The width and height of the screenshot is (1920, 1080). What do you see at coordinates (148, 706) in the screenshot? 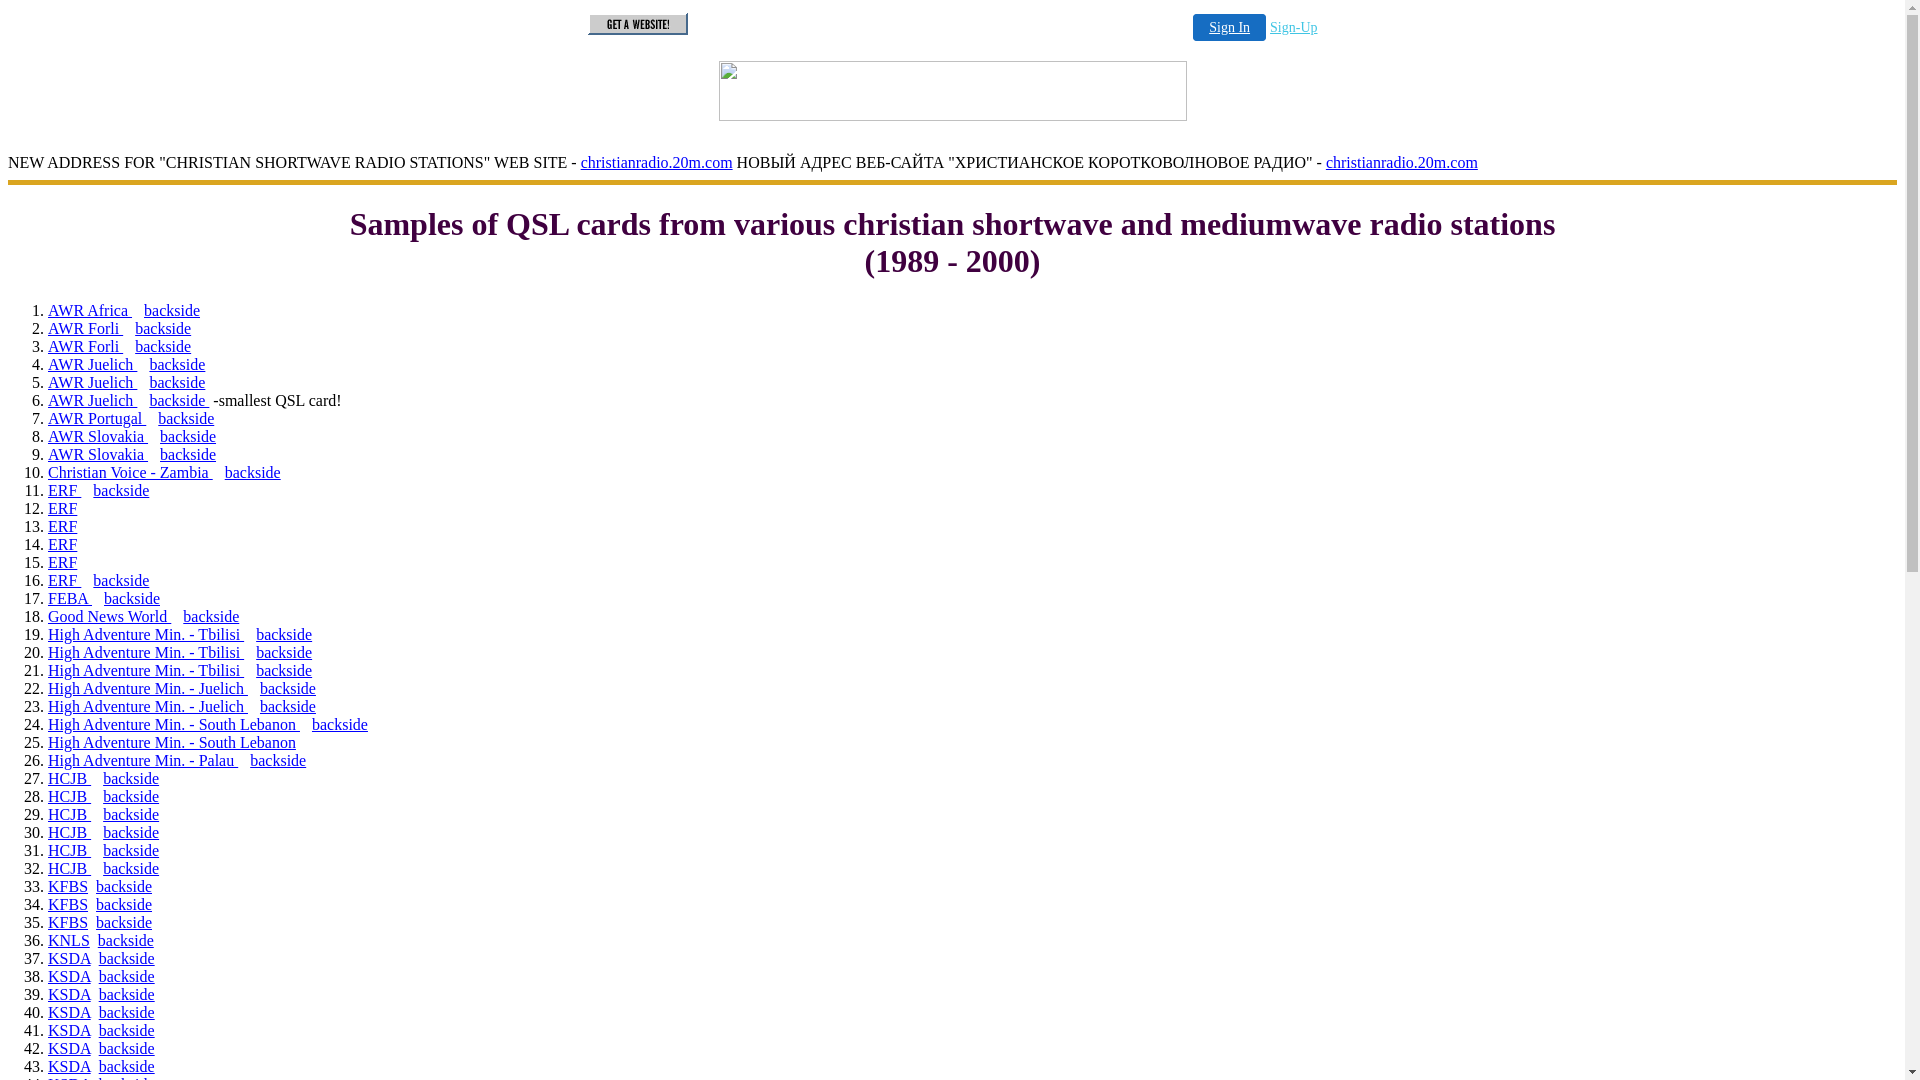
I see `High Adventure Min. - Juelich` at bounding box center [148, 706].